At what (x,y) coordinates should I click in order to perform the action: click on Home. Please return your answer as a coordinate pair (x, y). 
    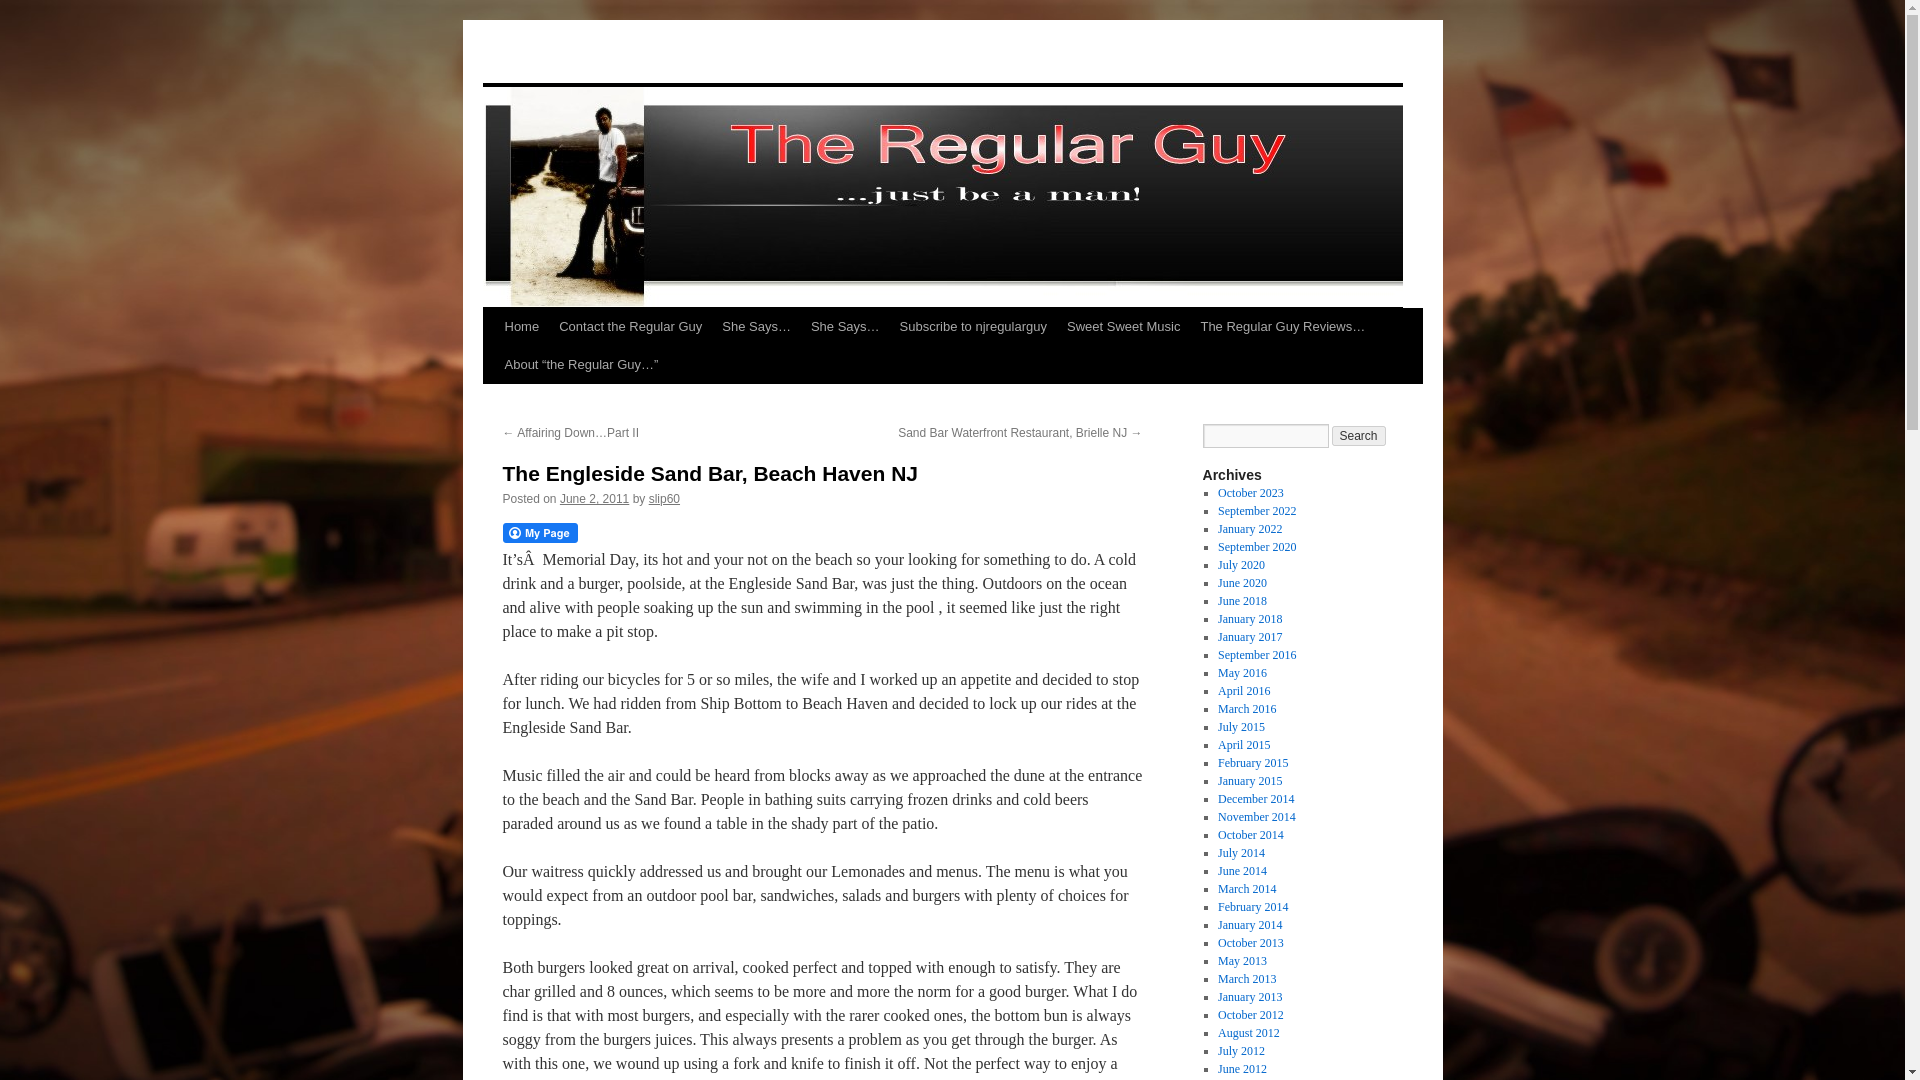
    Looking at the image, I should click on (521, 326).